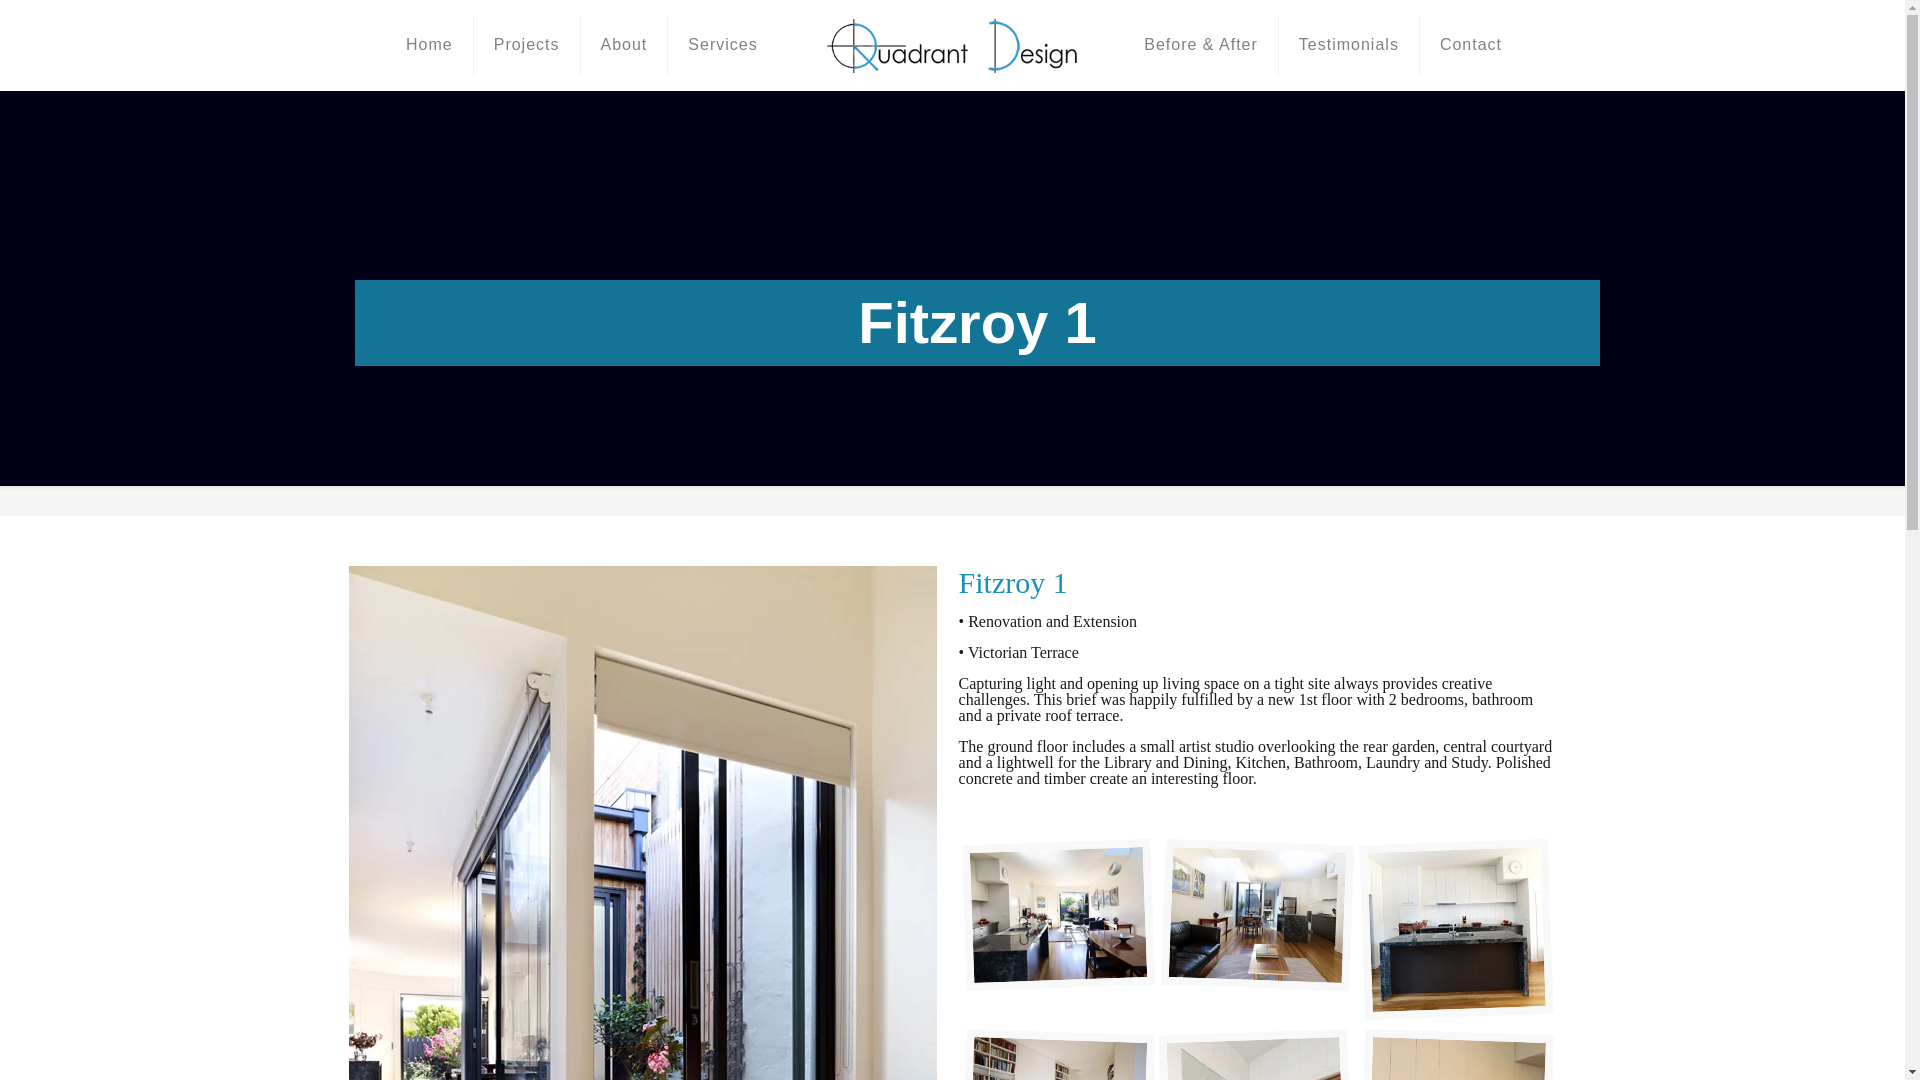 This screenshot has height=1080, width=1920. What do you see at coordinates (952, 44) in the screenshot?
I see `Quadrant Design` at bounding box center [952, 44].